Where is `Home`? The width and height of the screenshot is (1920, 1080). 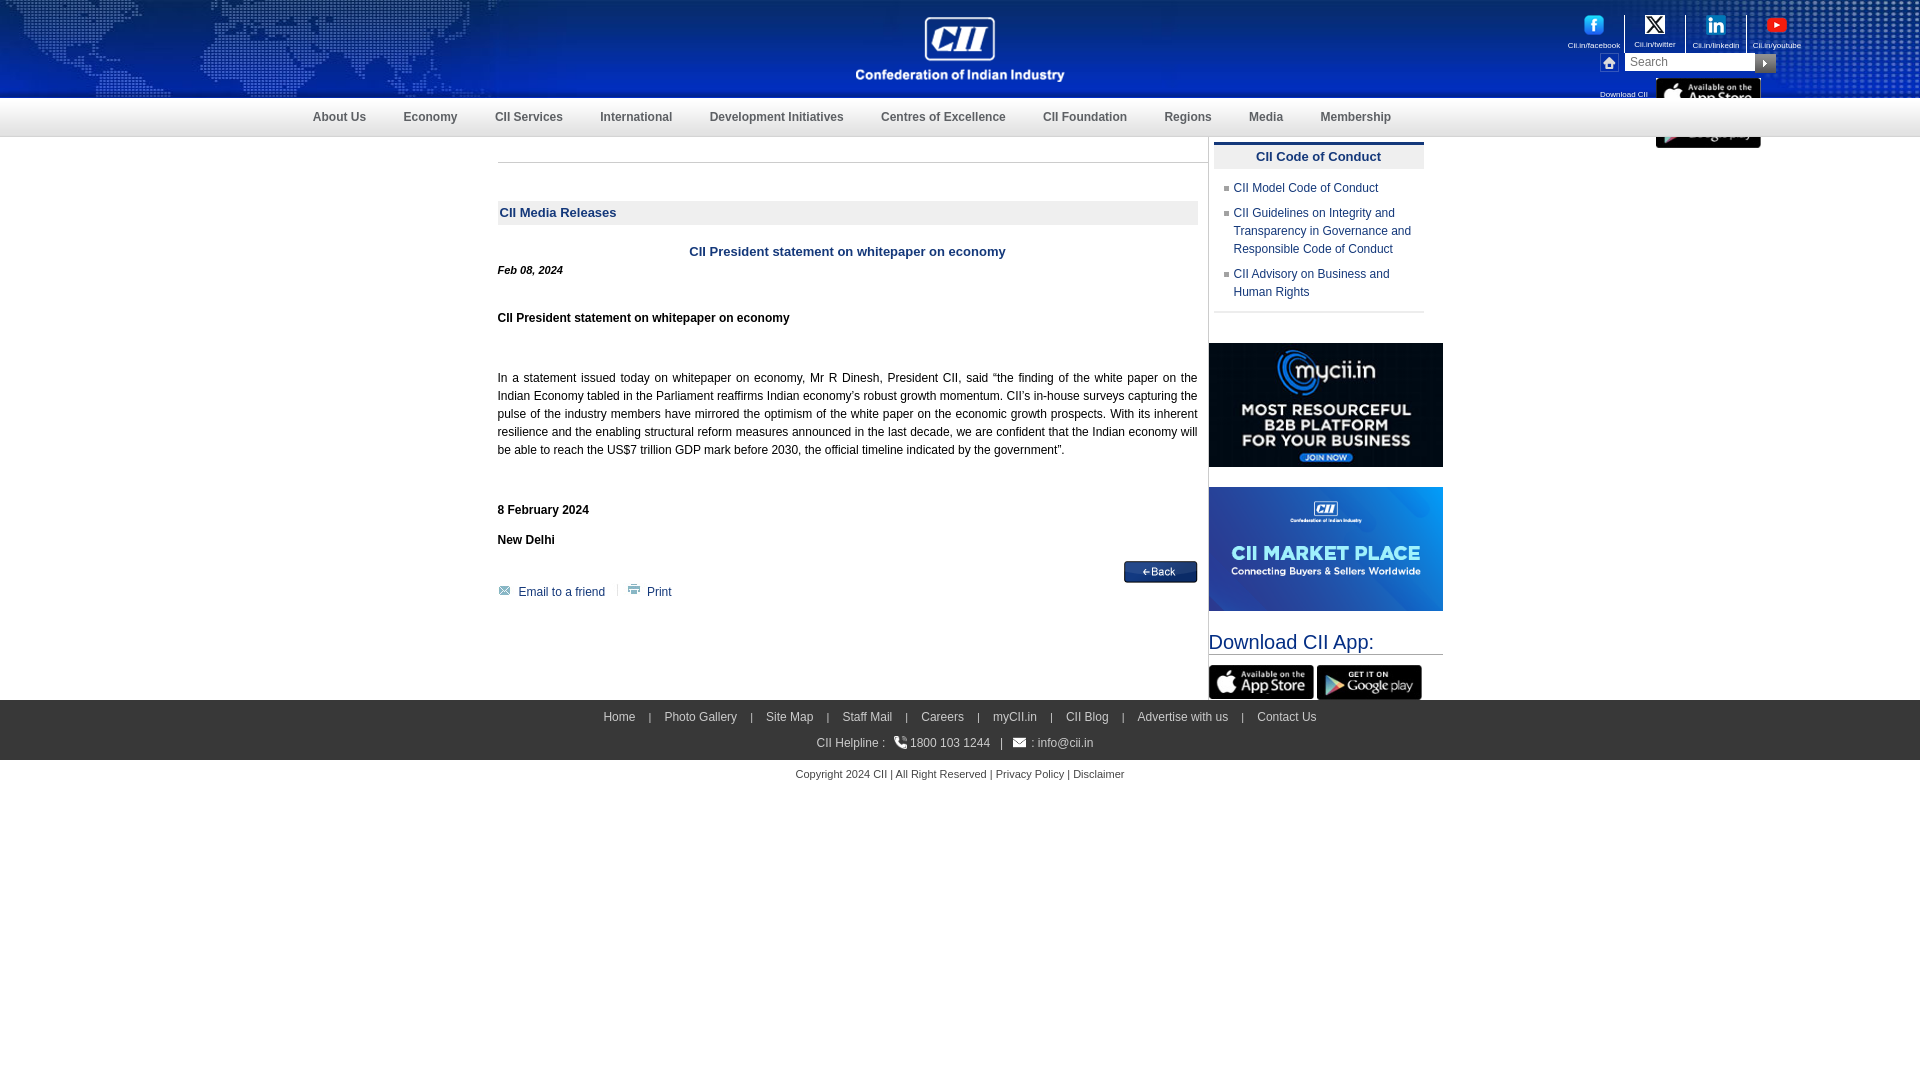 Home is located at coordinates (960, 50).